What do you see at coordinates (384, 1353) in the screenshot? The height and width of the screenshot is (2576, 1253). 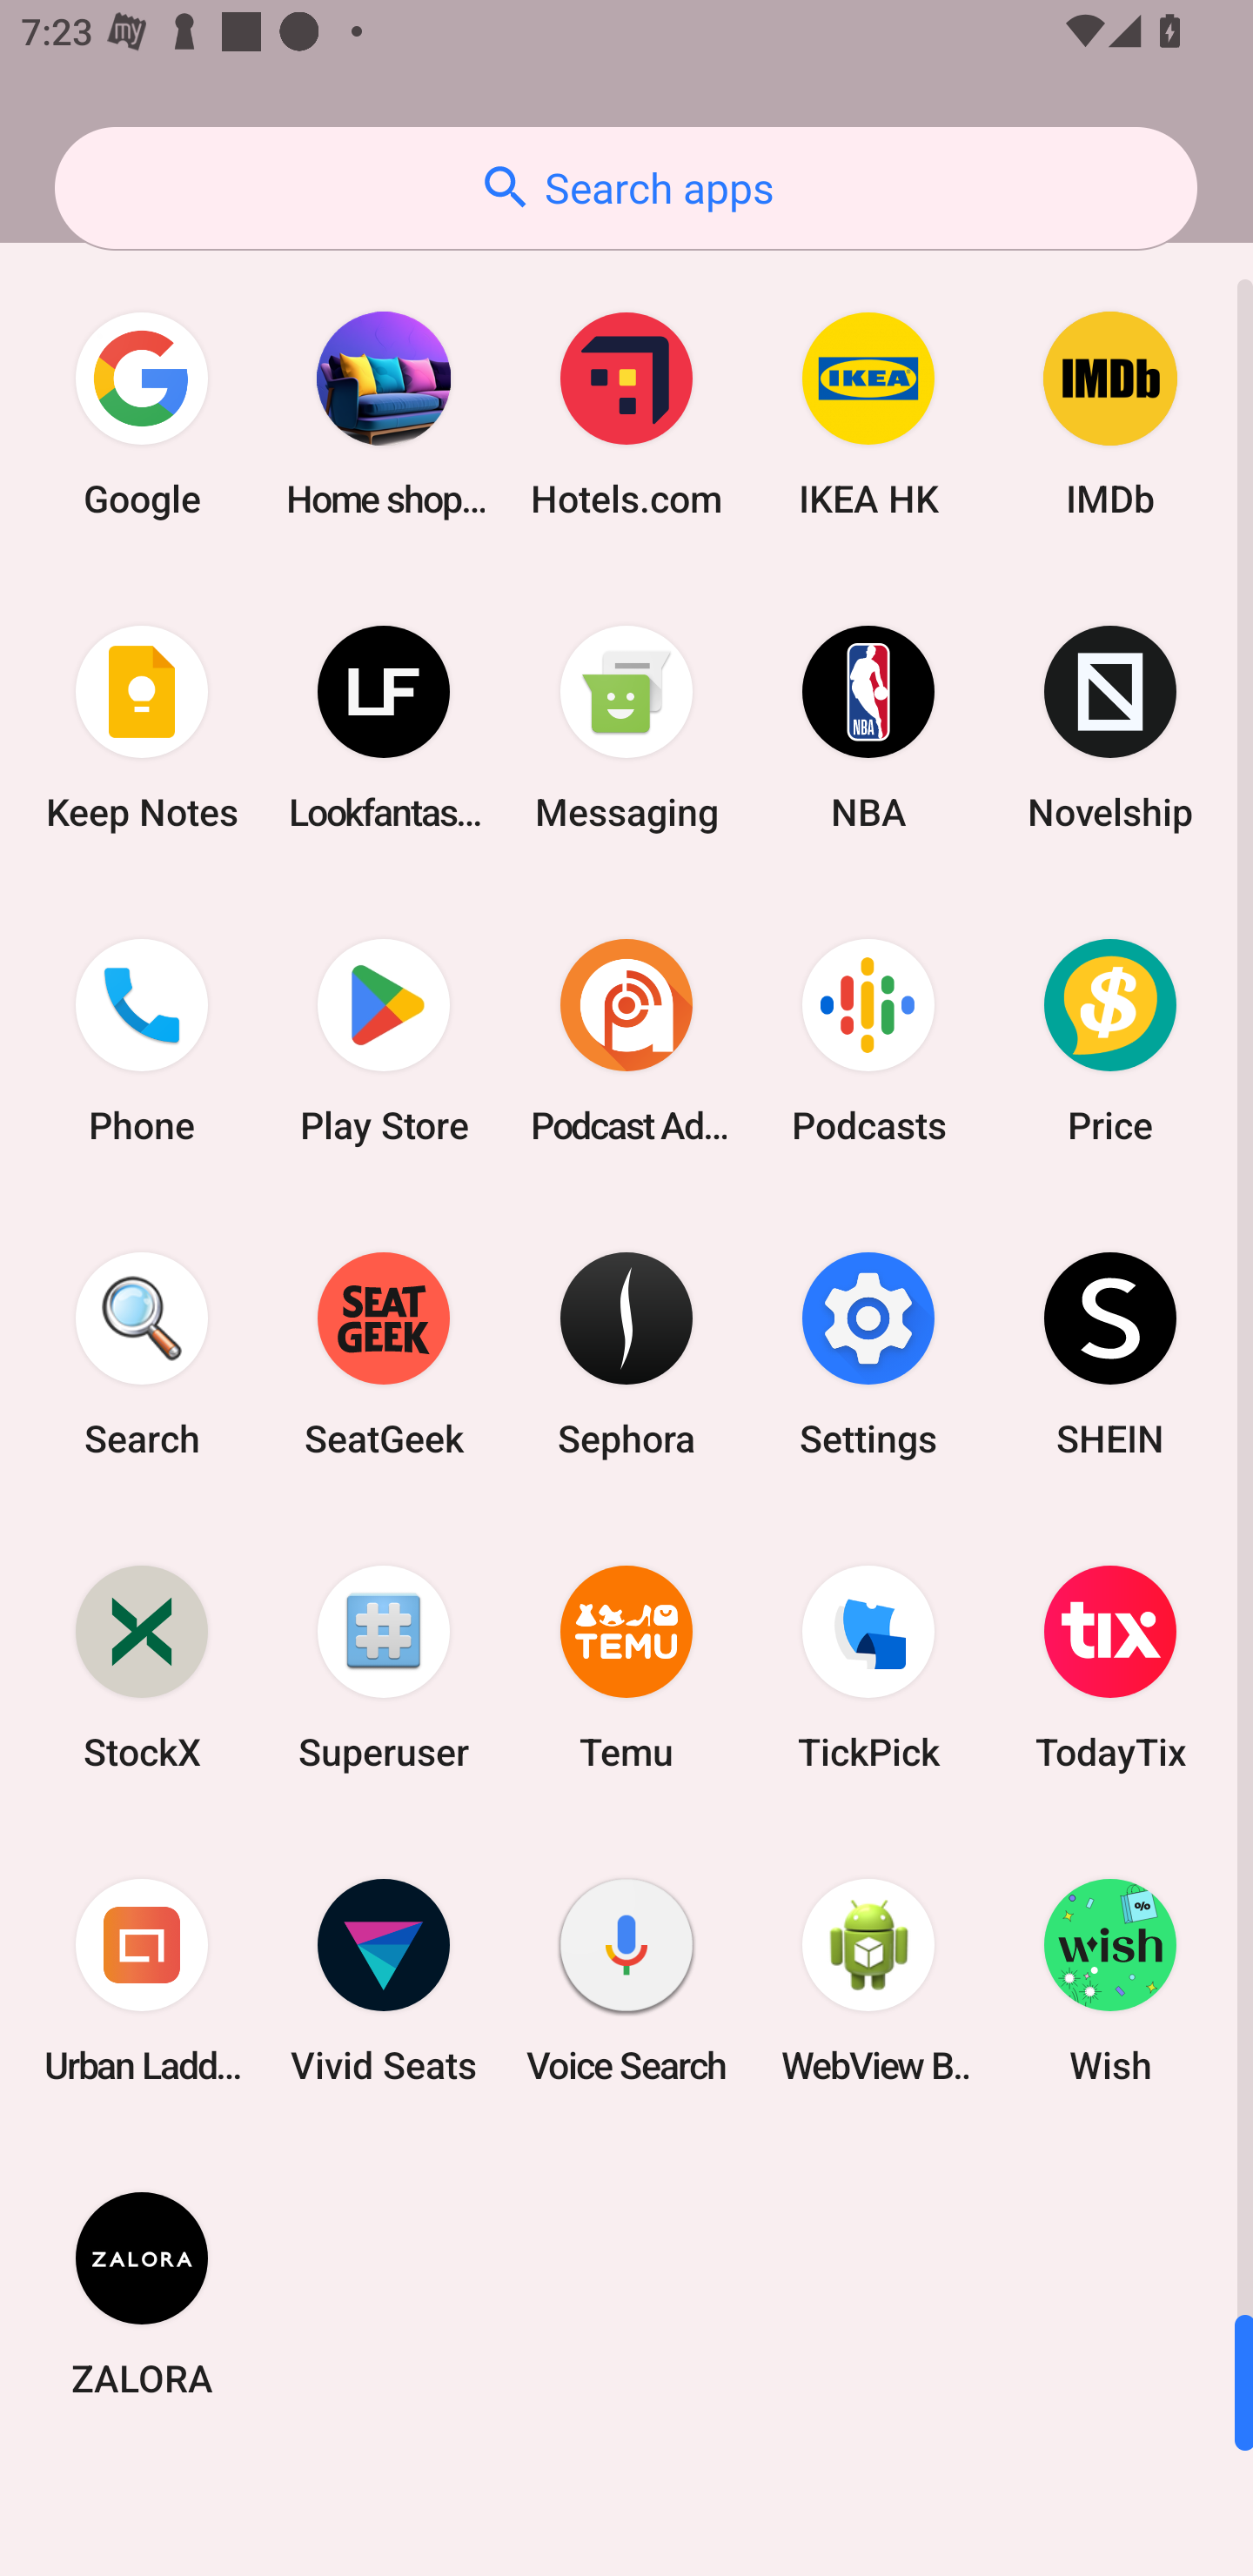 I see `SeatGeek` at bounding box center [384, 1353].